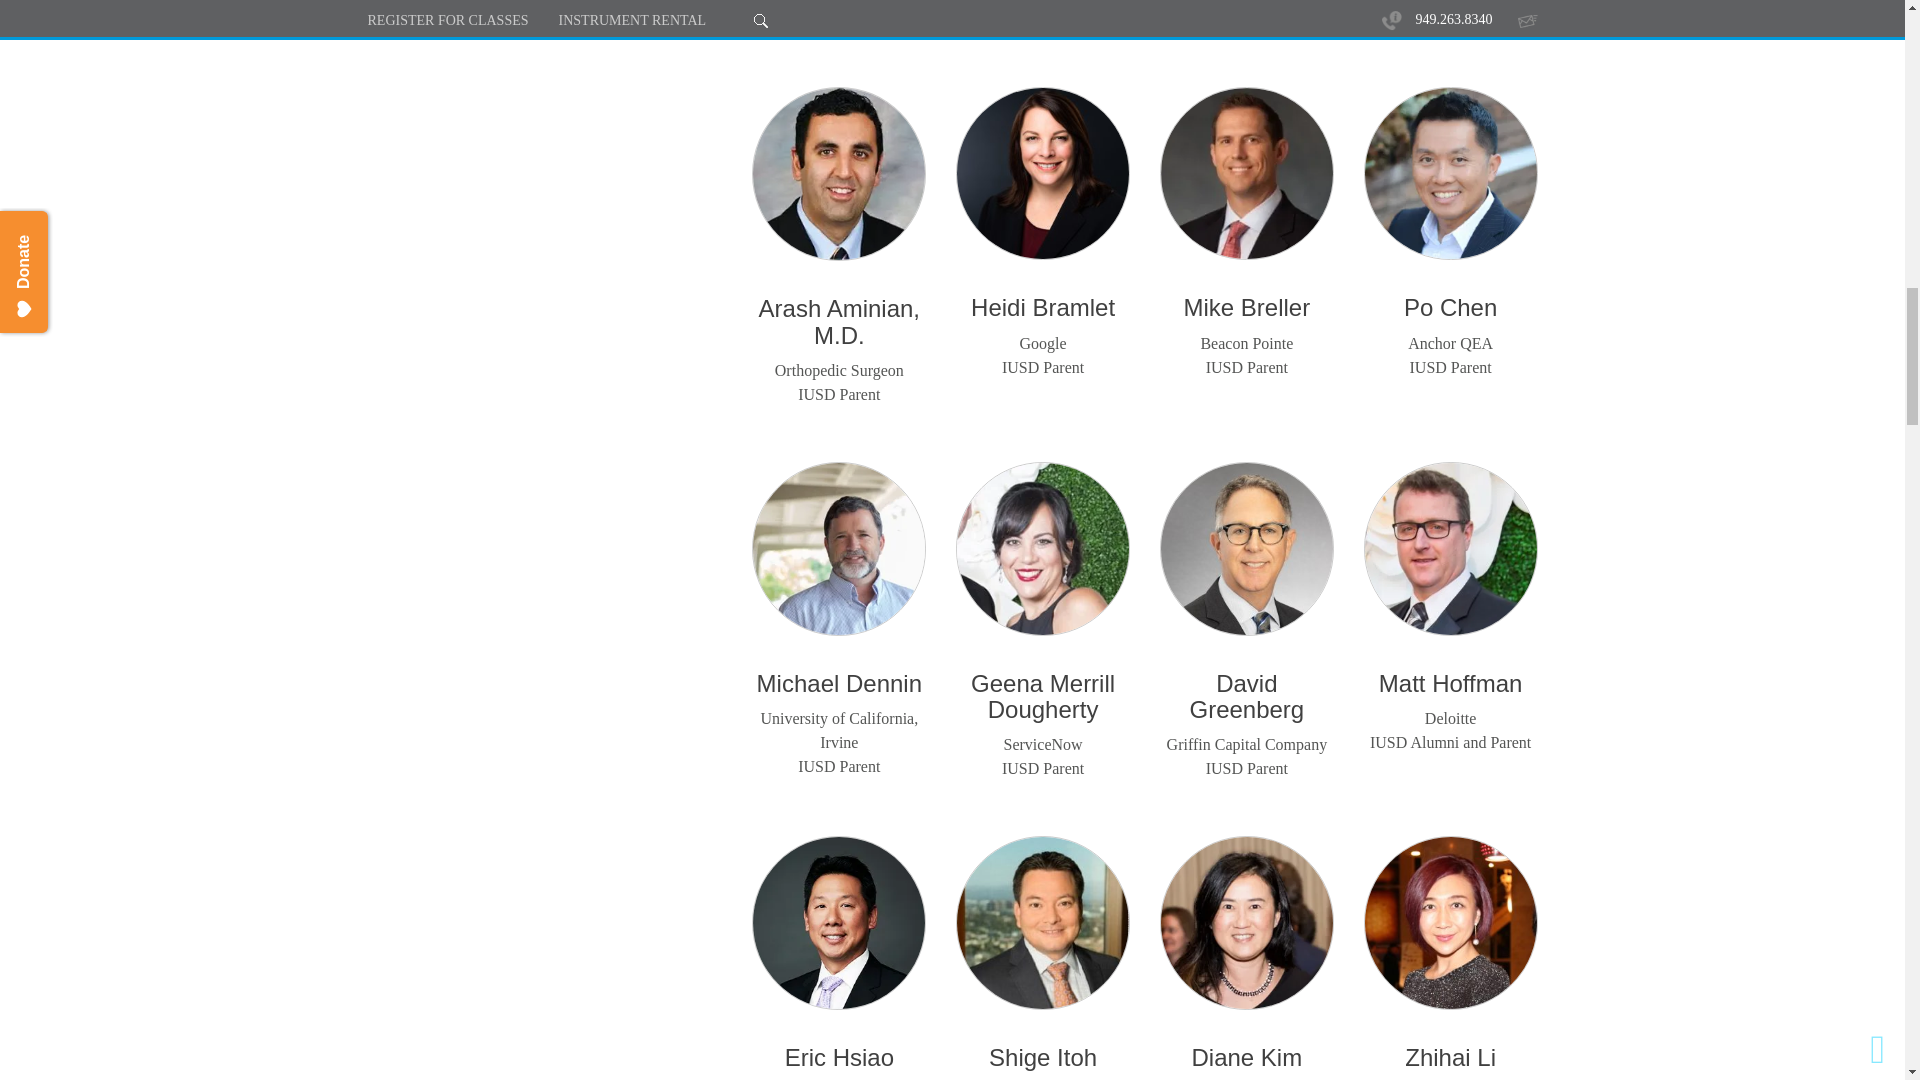 The width and height of the screenshot is (1920, 1080). Describe the element at coordinates (1246, 549) in the screenshot. I see `David Greenberg` at that location.